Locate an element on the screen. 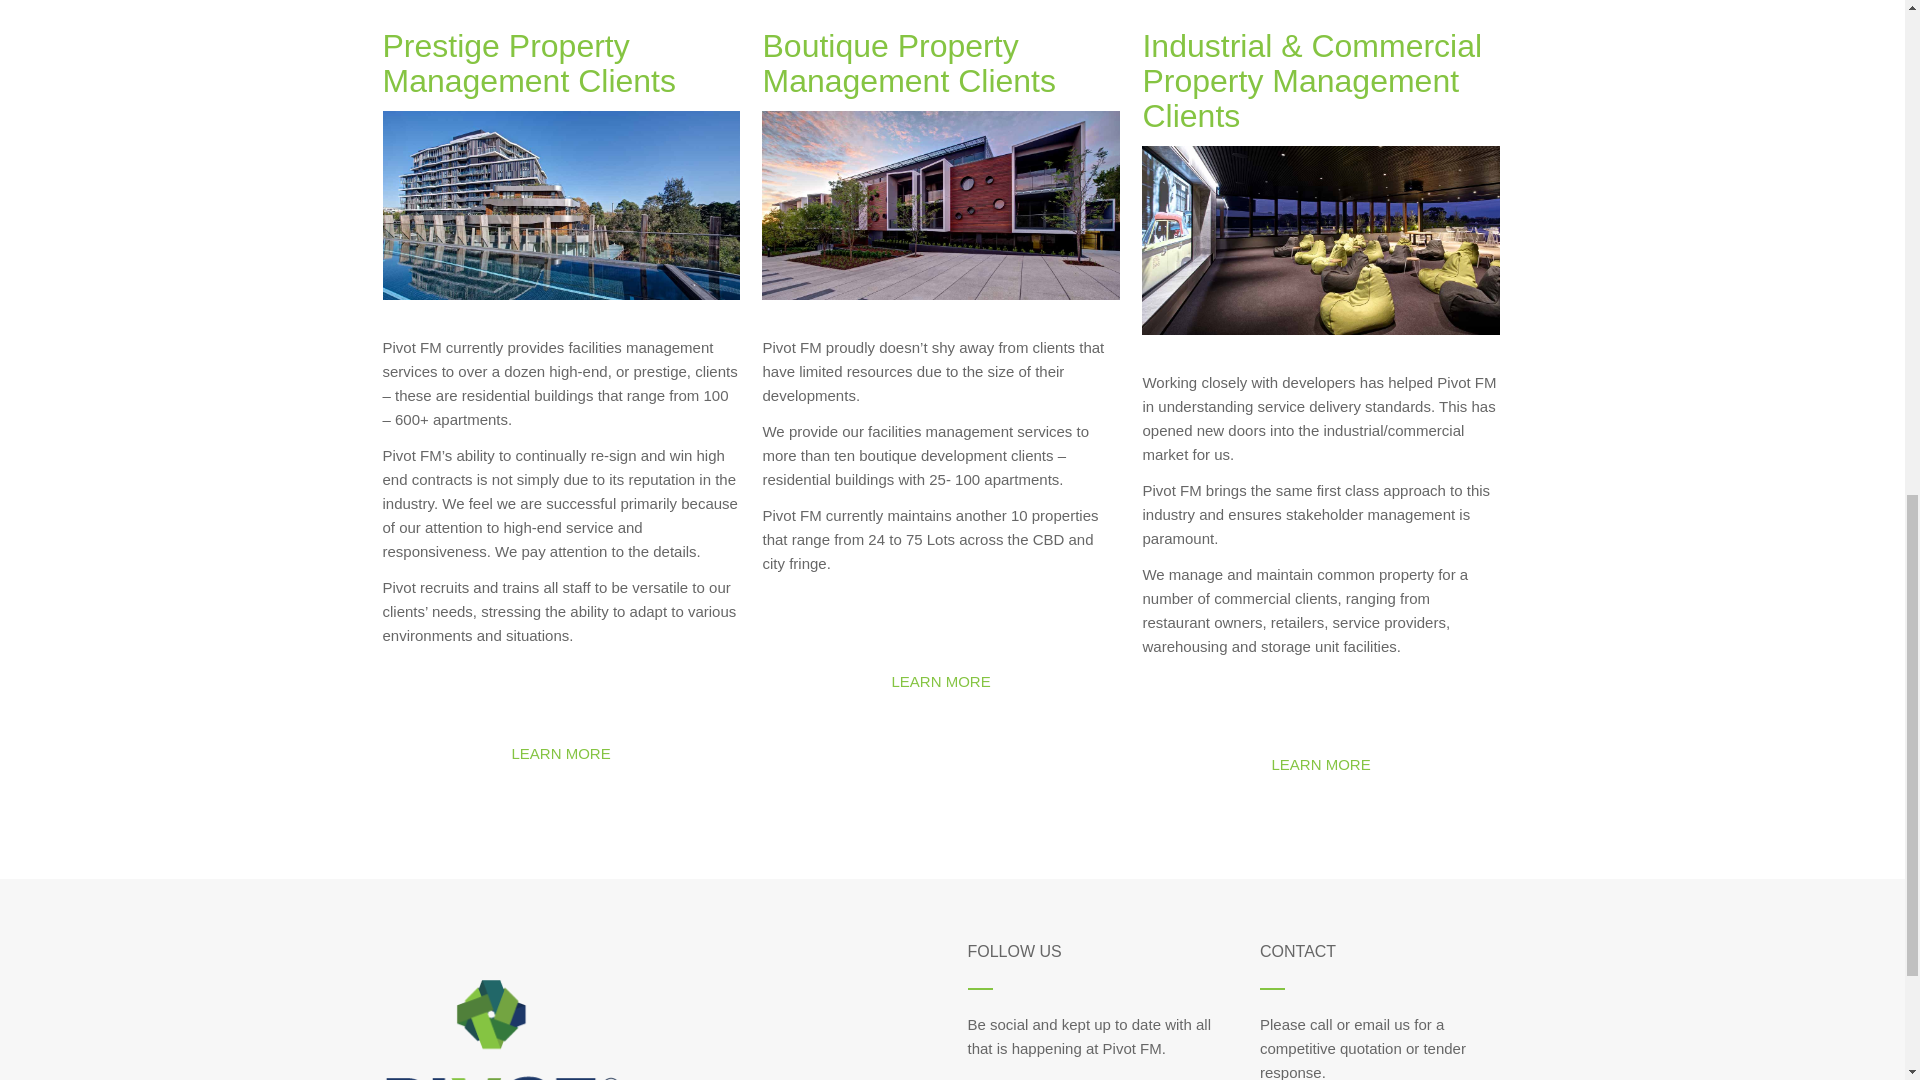 The height and width of the screenshot is (1080, 1920). Boutique Property Management Clients is located at coordinates (908, 64).